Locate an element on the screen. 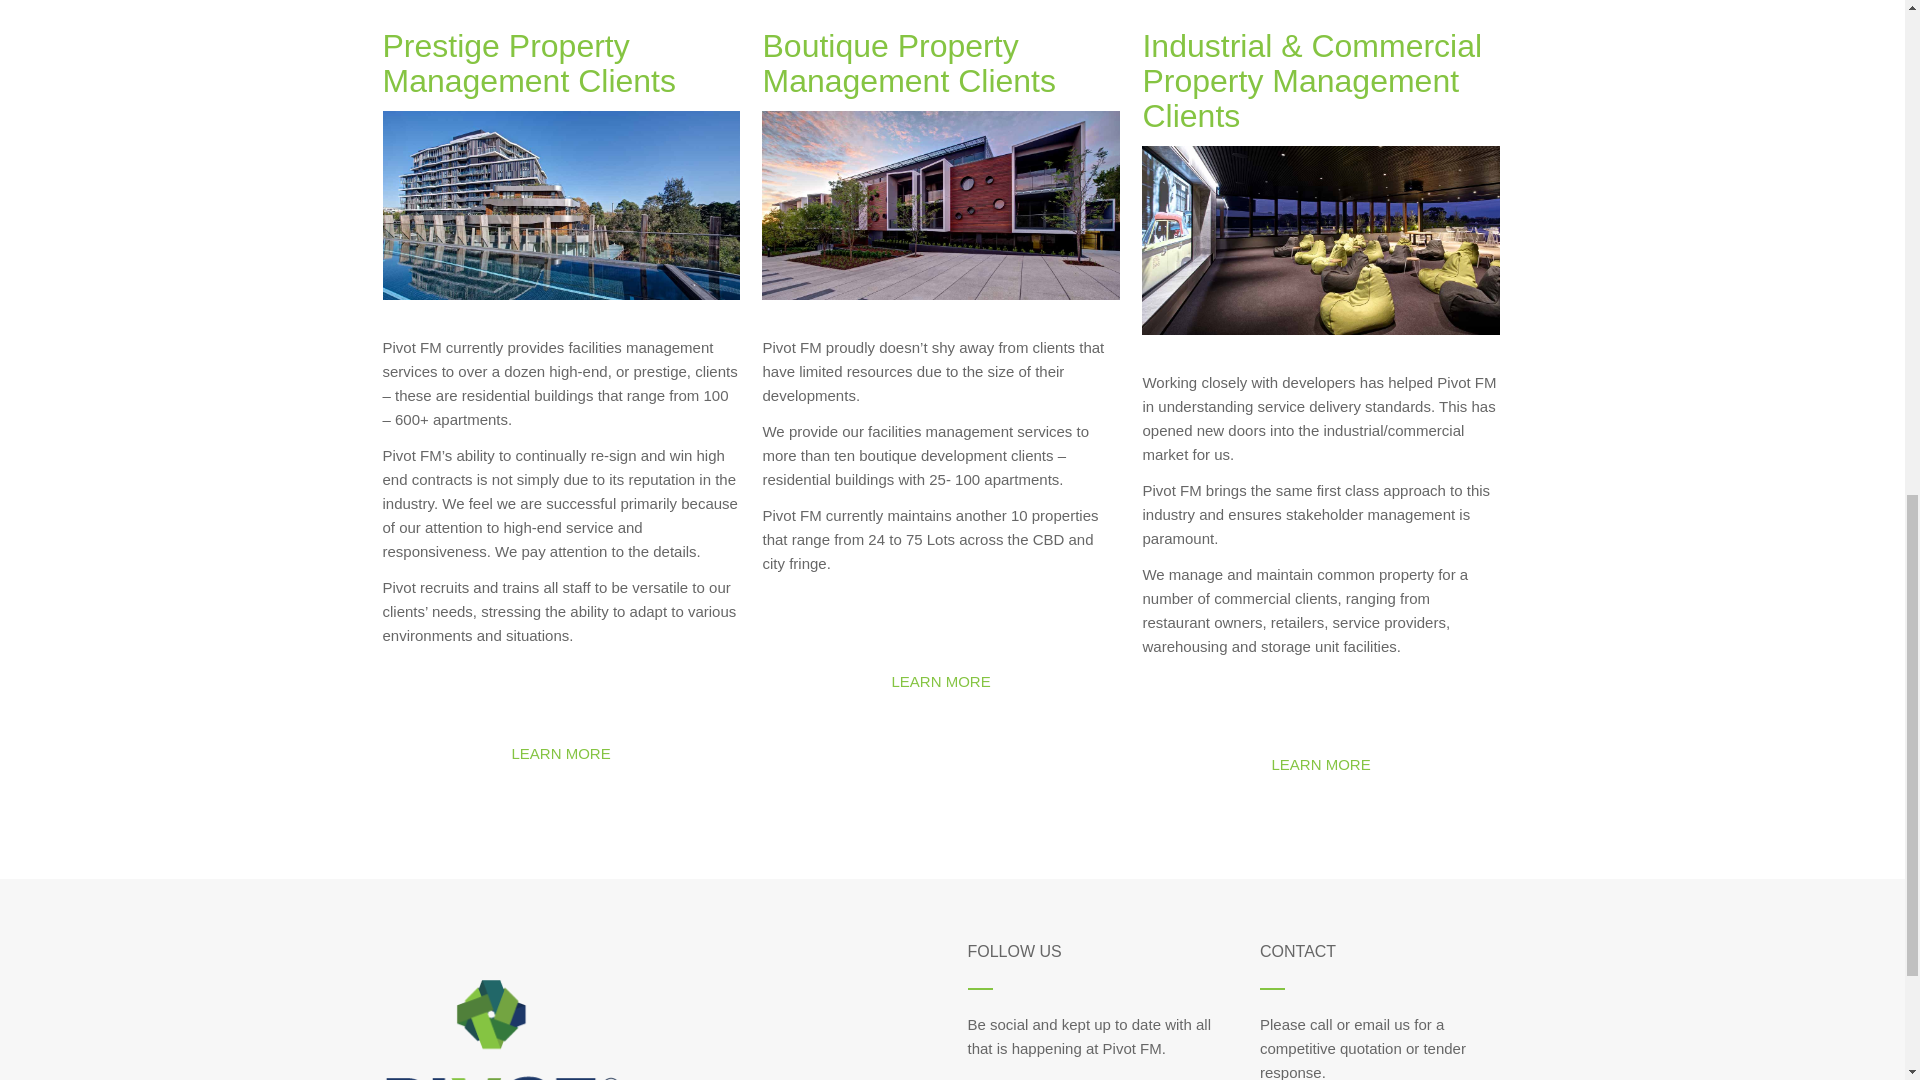 The height and width of the screenshot is (1080, 1920). Boutique Property Management Clients is located at coordinates (908, 64).